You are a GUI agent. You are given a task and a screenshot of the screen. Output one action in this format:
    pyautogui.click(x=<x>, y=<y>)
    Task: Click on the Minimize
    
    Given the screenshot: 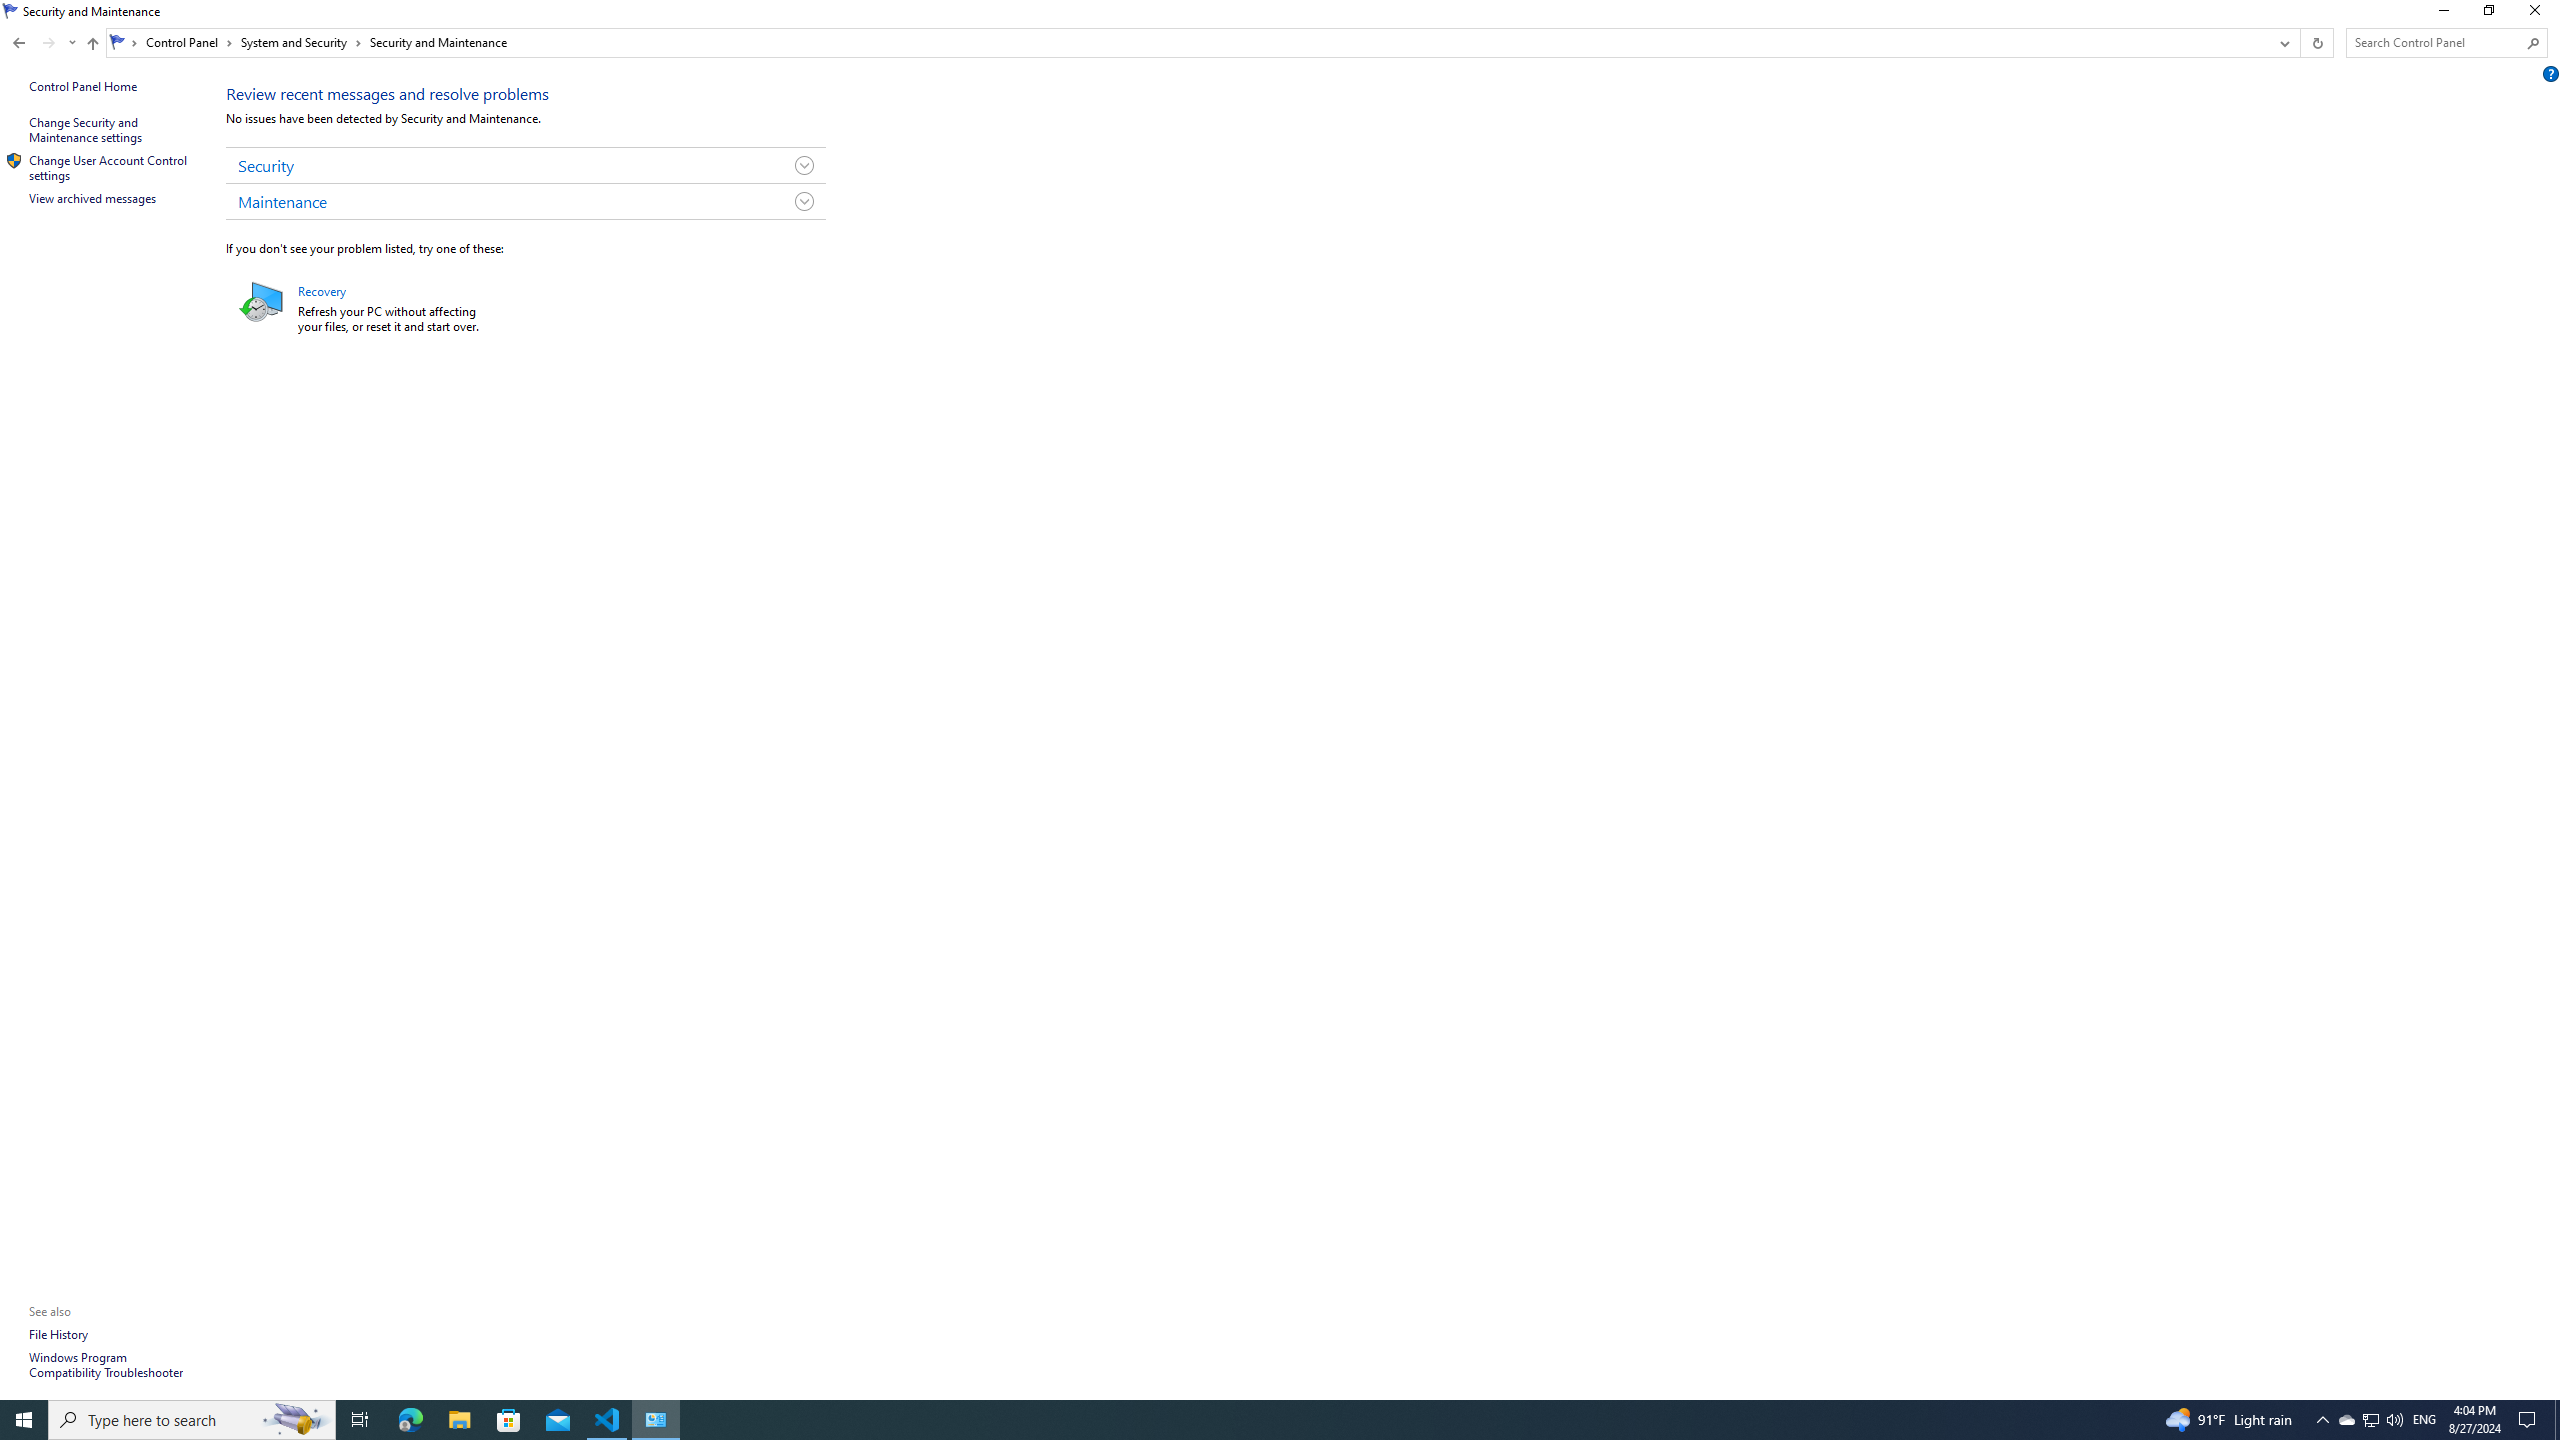 What is the action you would take?
    pyautogui.click(x=2442, y=14)
    